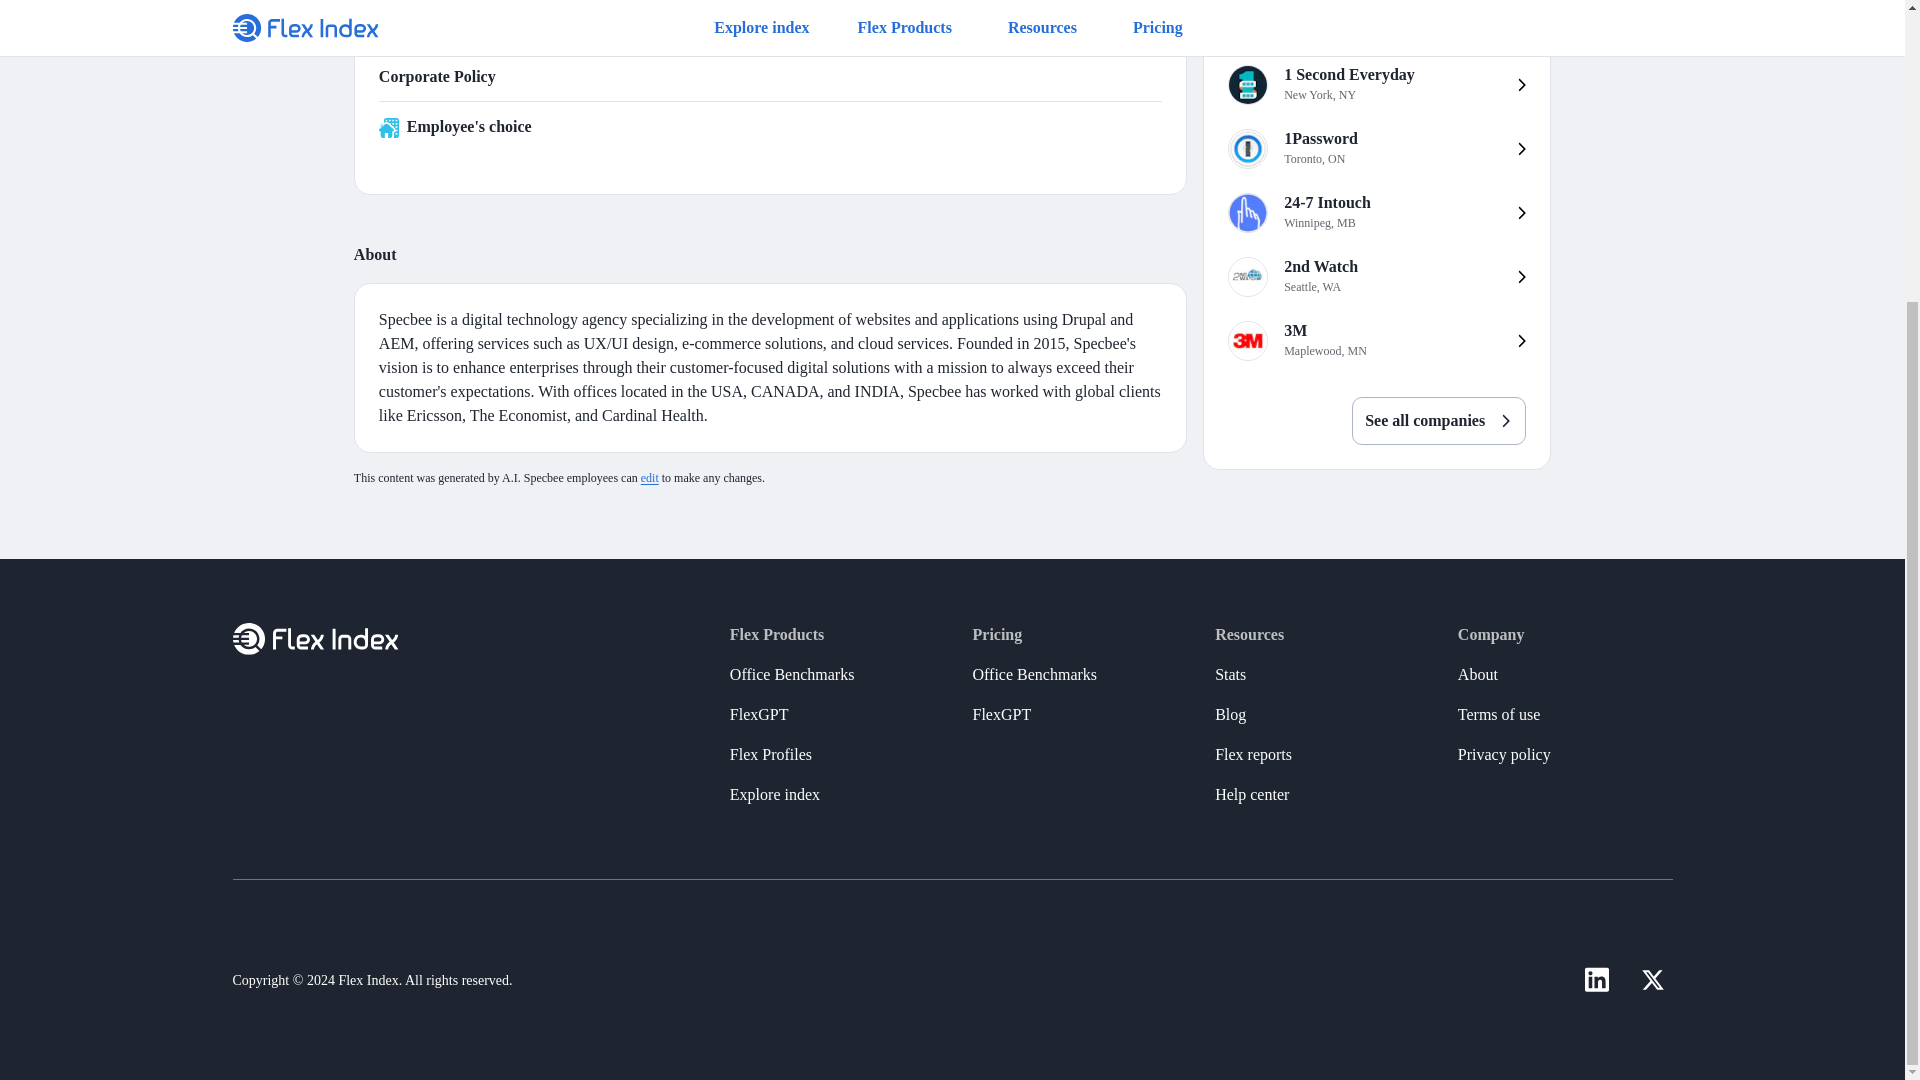 Image resolution: width=1920 pixels, height=1080 pixels. What do you see at coordinates (1376, 213) in the screenshot?
I see `FlexGPT` at bounding box center [1376, 213].